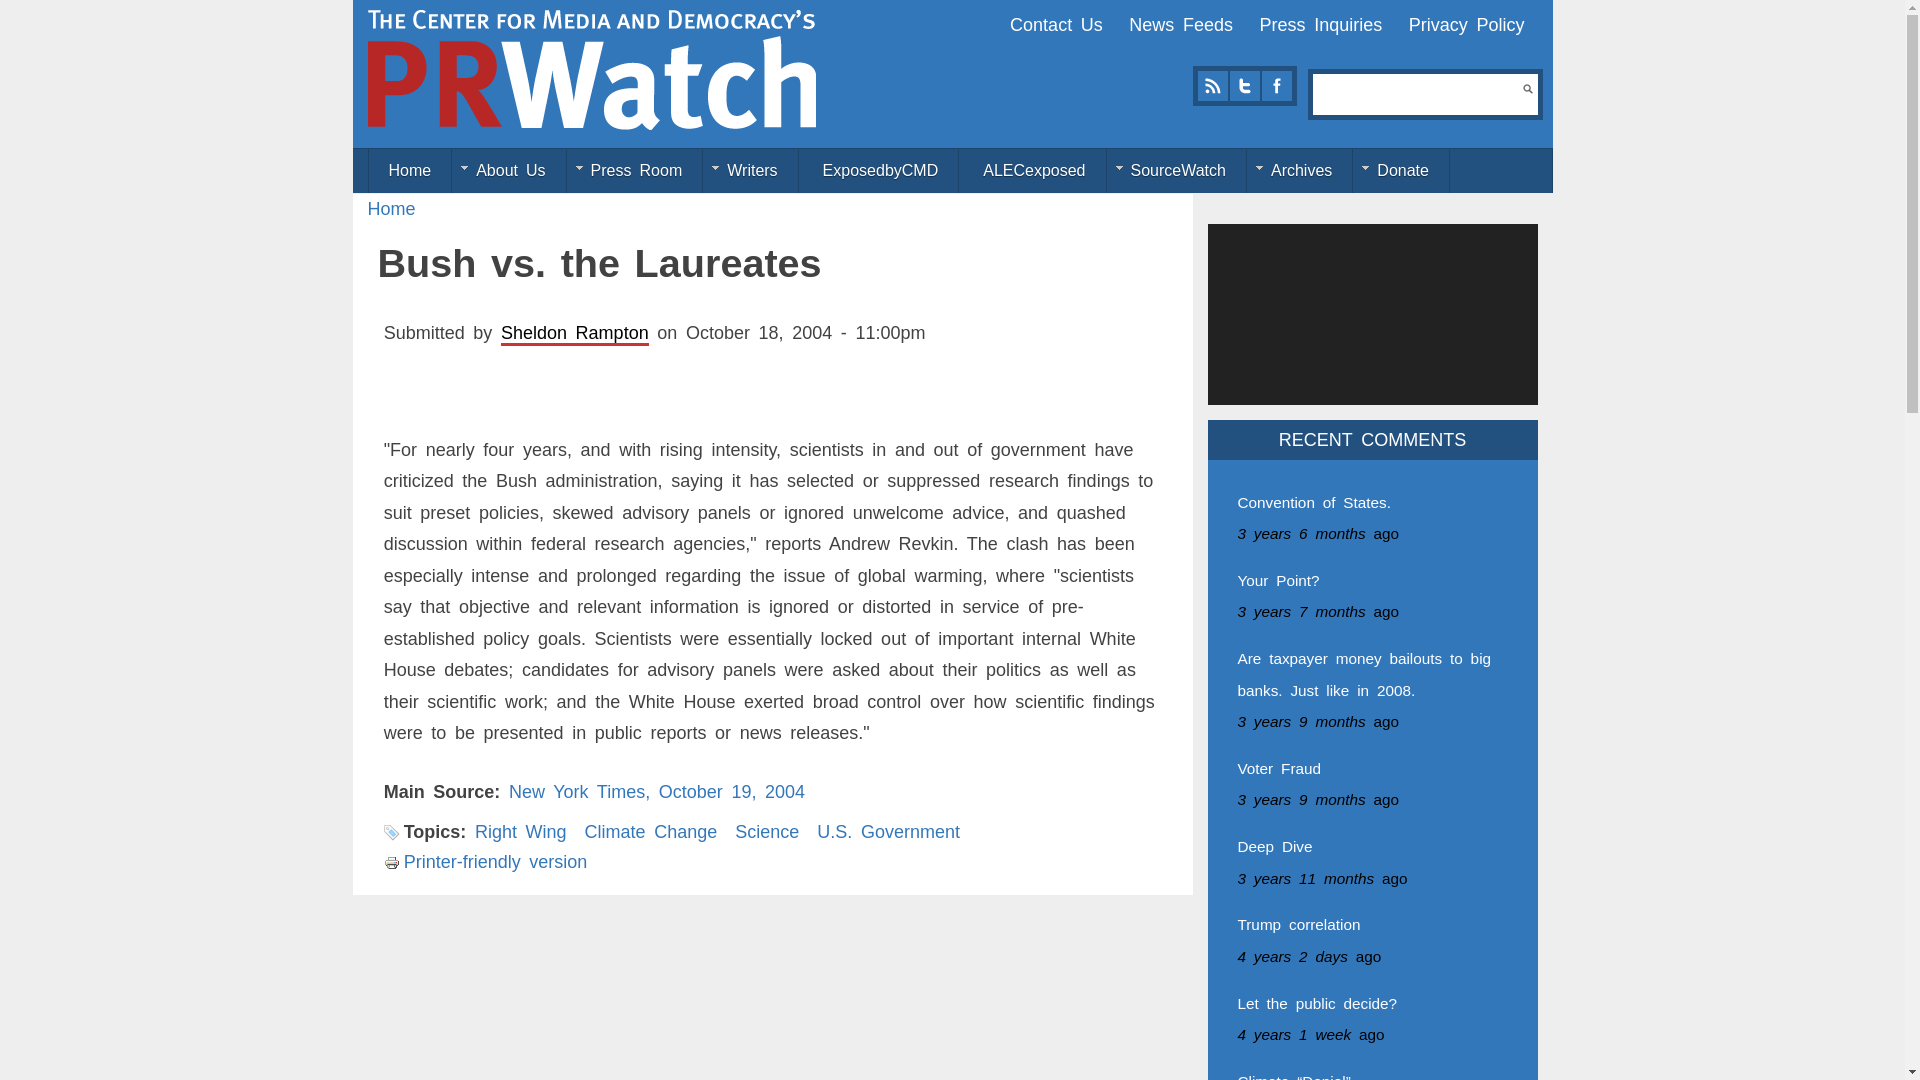 The width and height of the screenshot is (1920, 1080). I want to click on Printer-friendly version, so click(486, 862).